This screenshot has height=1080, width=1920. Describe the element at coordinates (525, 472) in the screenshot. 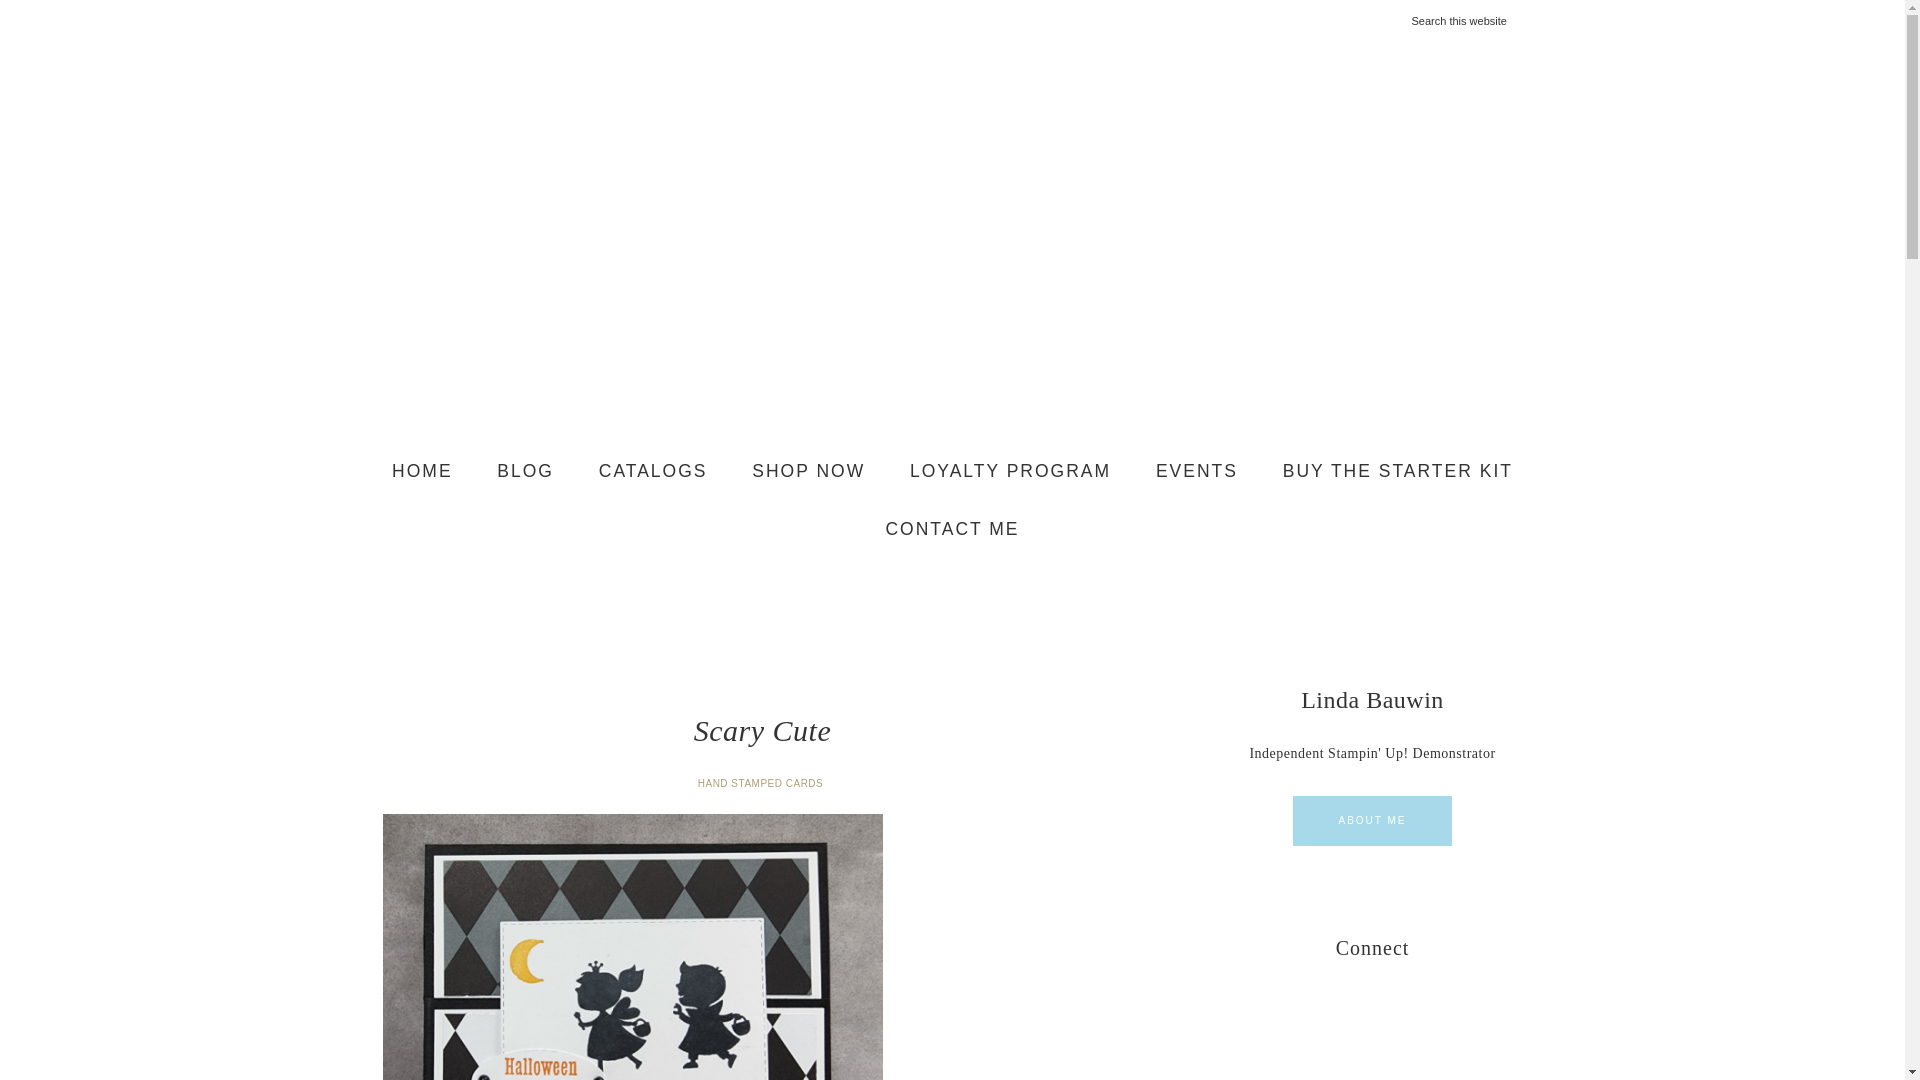

I see `BLOG` at that location.